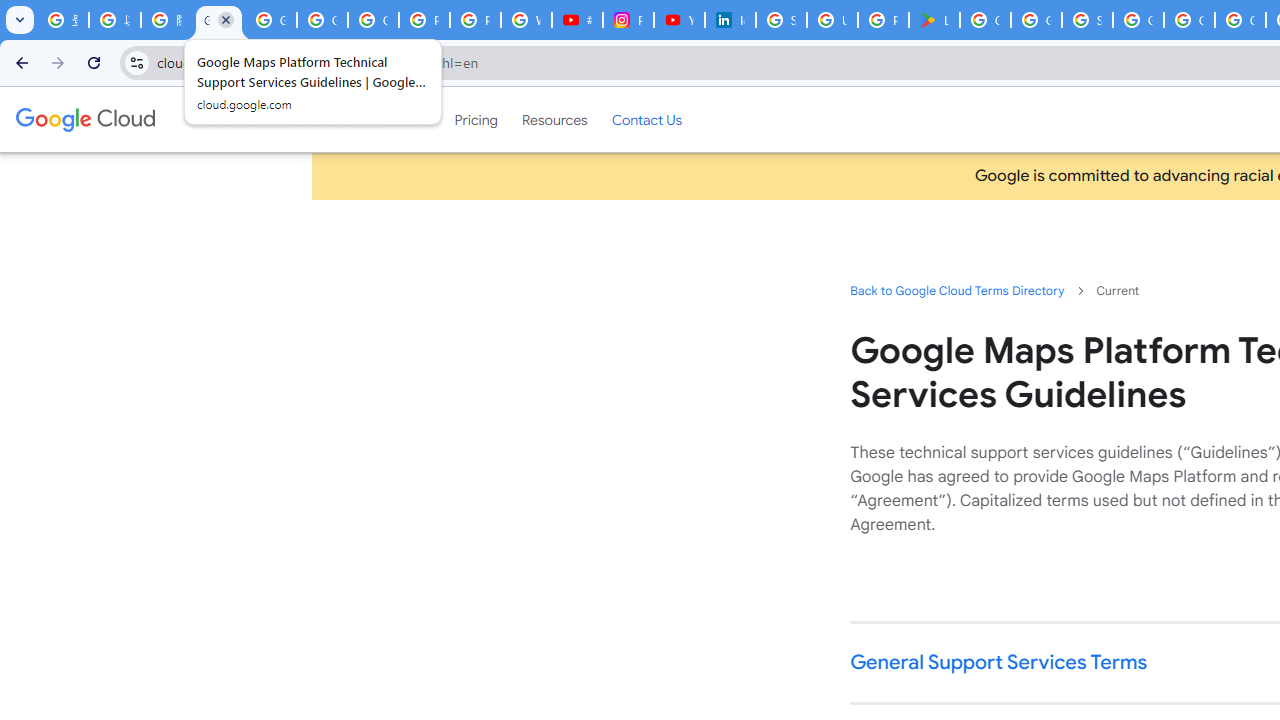  I want to click on Privacy Help Center - Policies Help, so click(424, 20).